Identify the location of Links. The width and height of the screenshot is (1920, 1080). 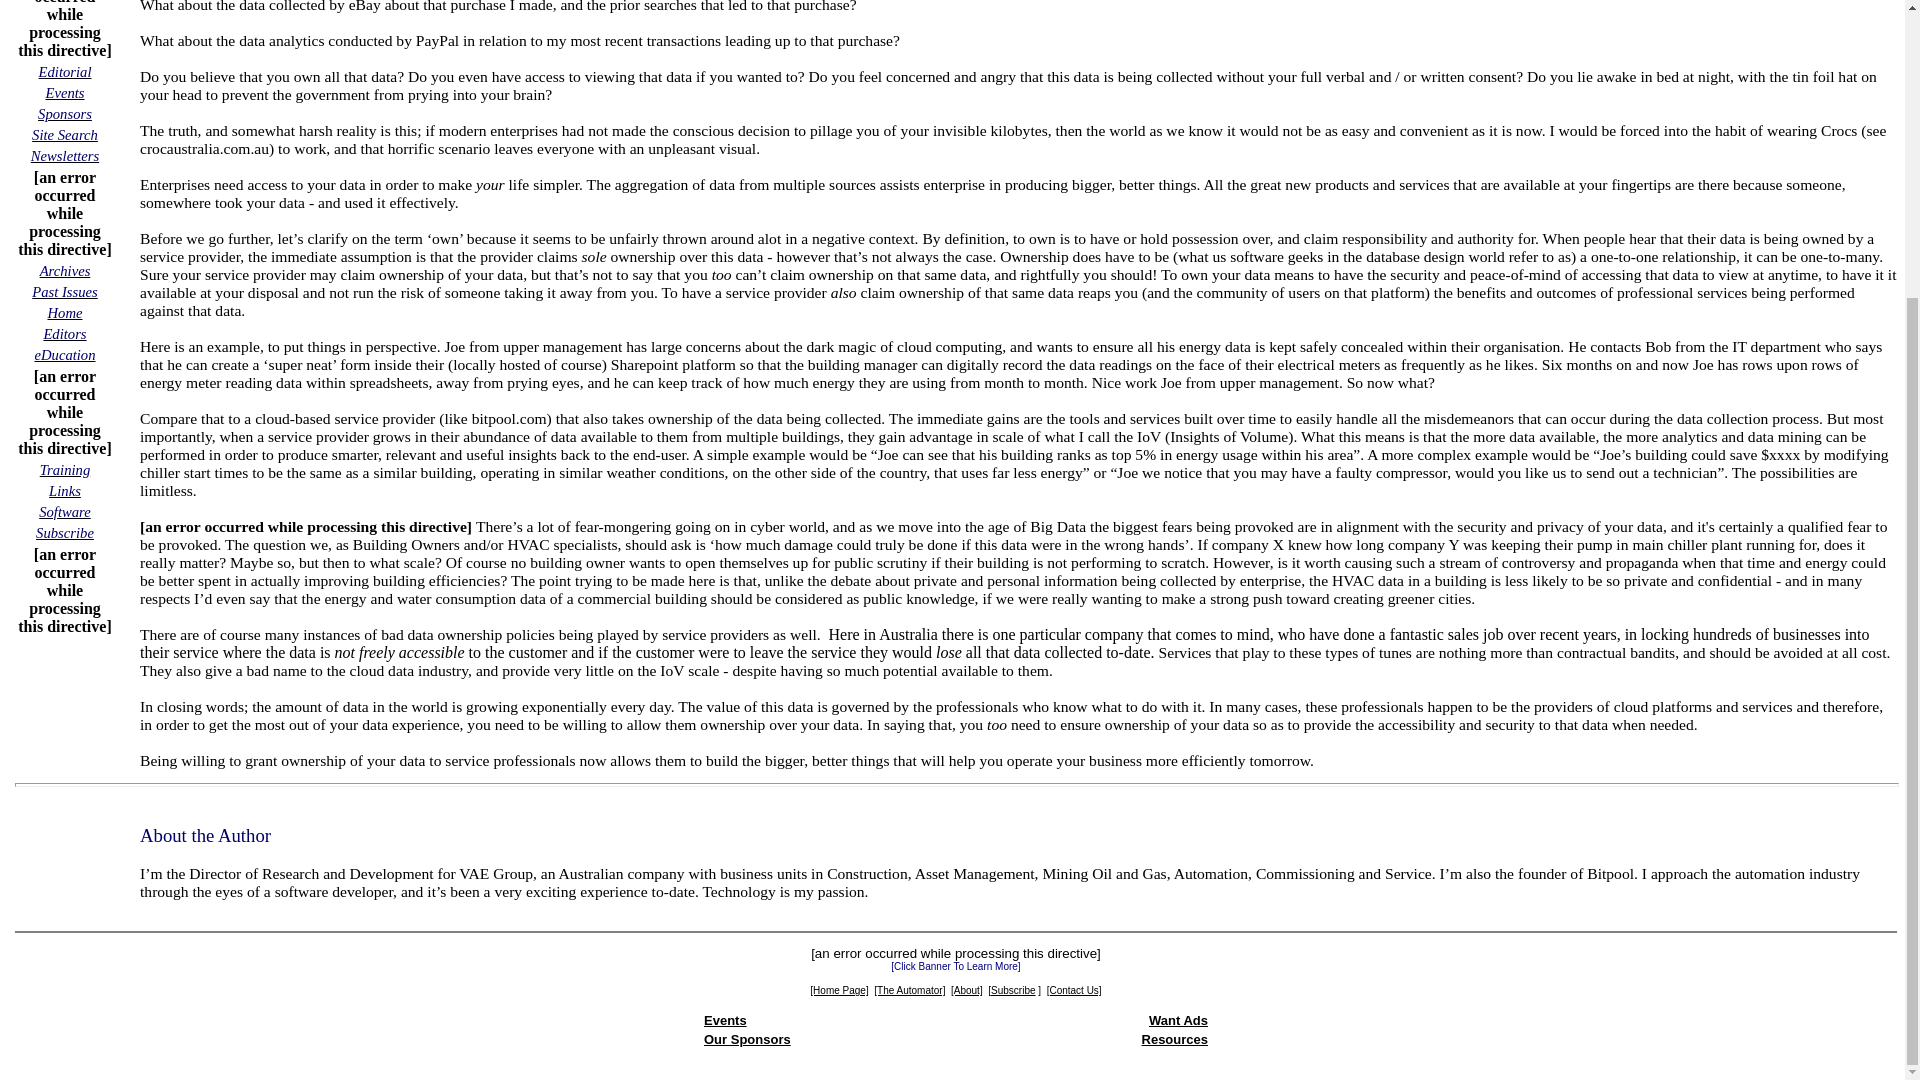
(64, 490).